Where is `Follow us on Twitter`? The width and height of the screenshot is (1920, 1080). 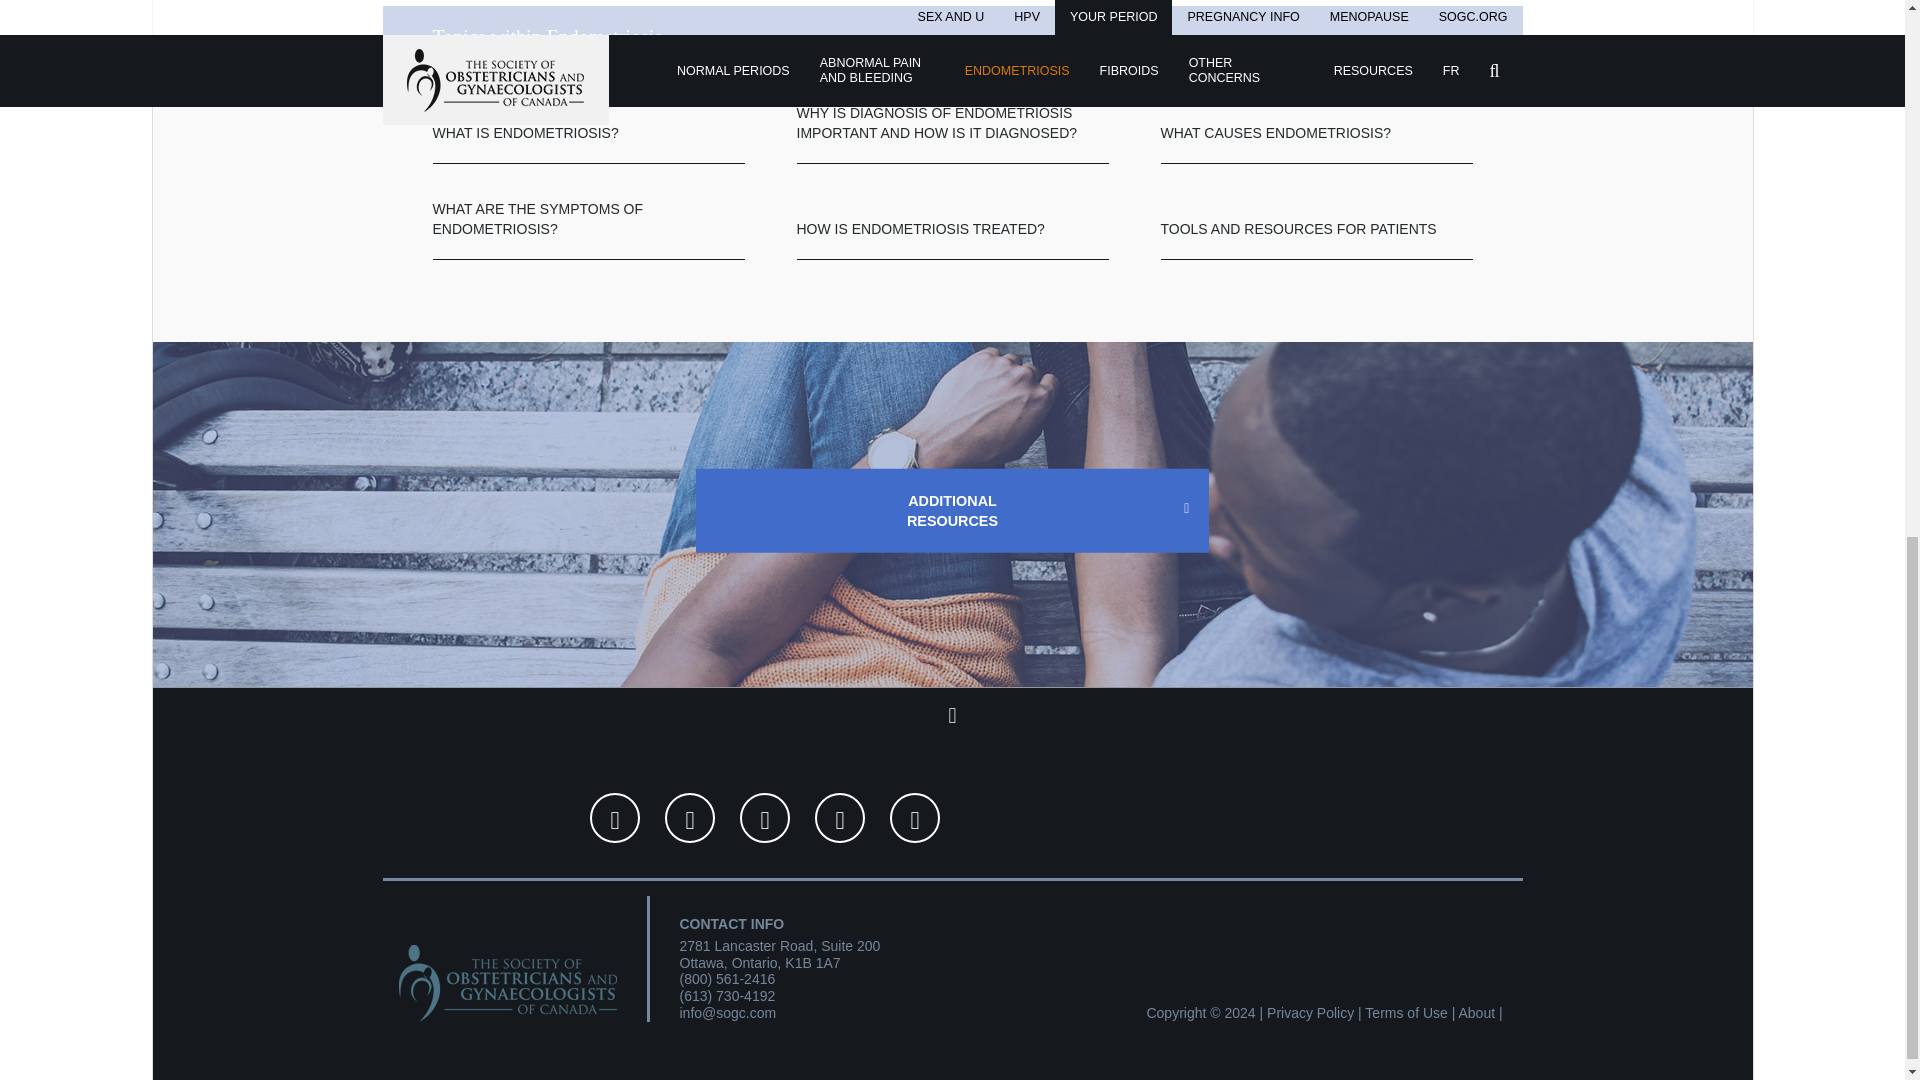
Follow us on Twitter is located at coordinates (840, 818).